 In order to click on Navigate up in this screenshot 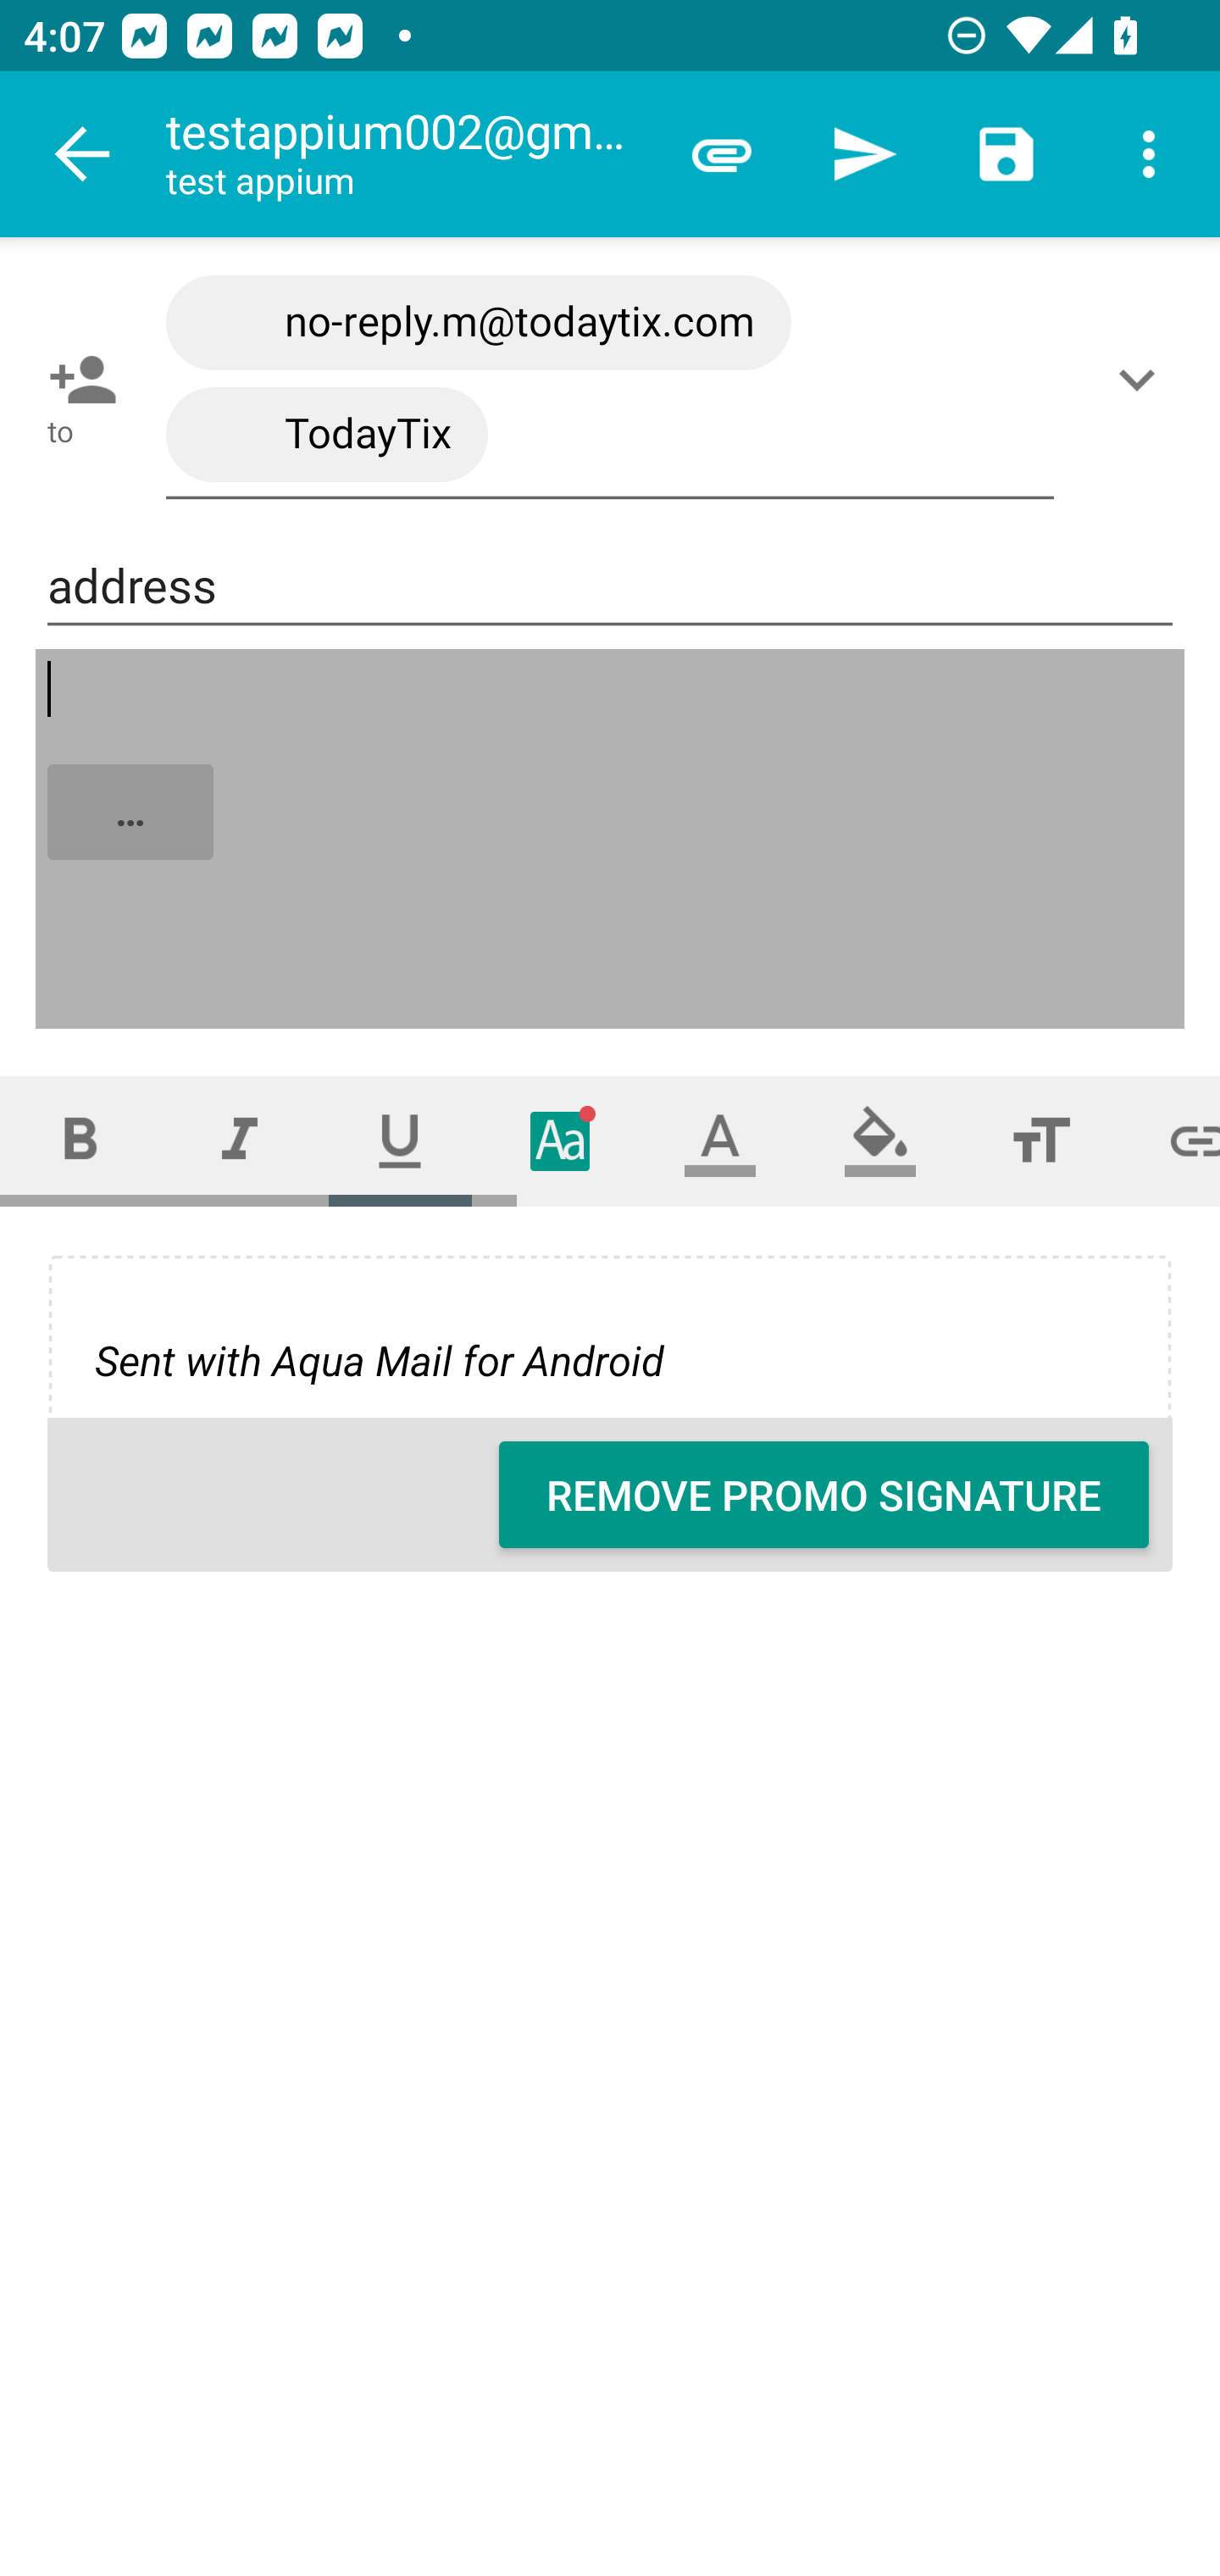, I will do `click(83, 154)`.